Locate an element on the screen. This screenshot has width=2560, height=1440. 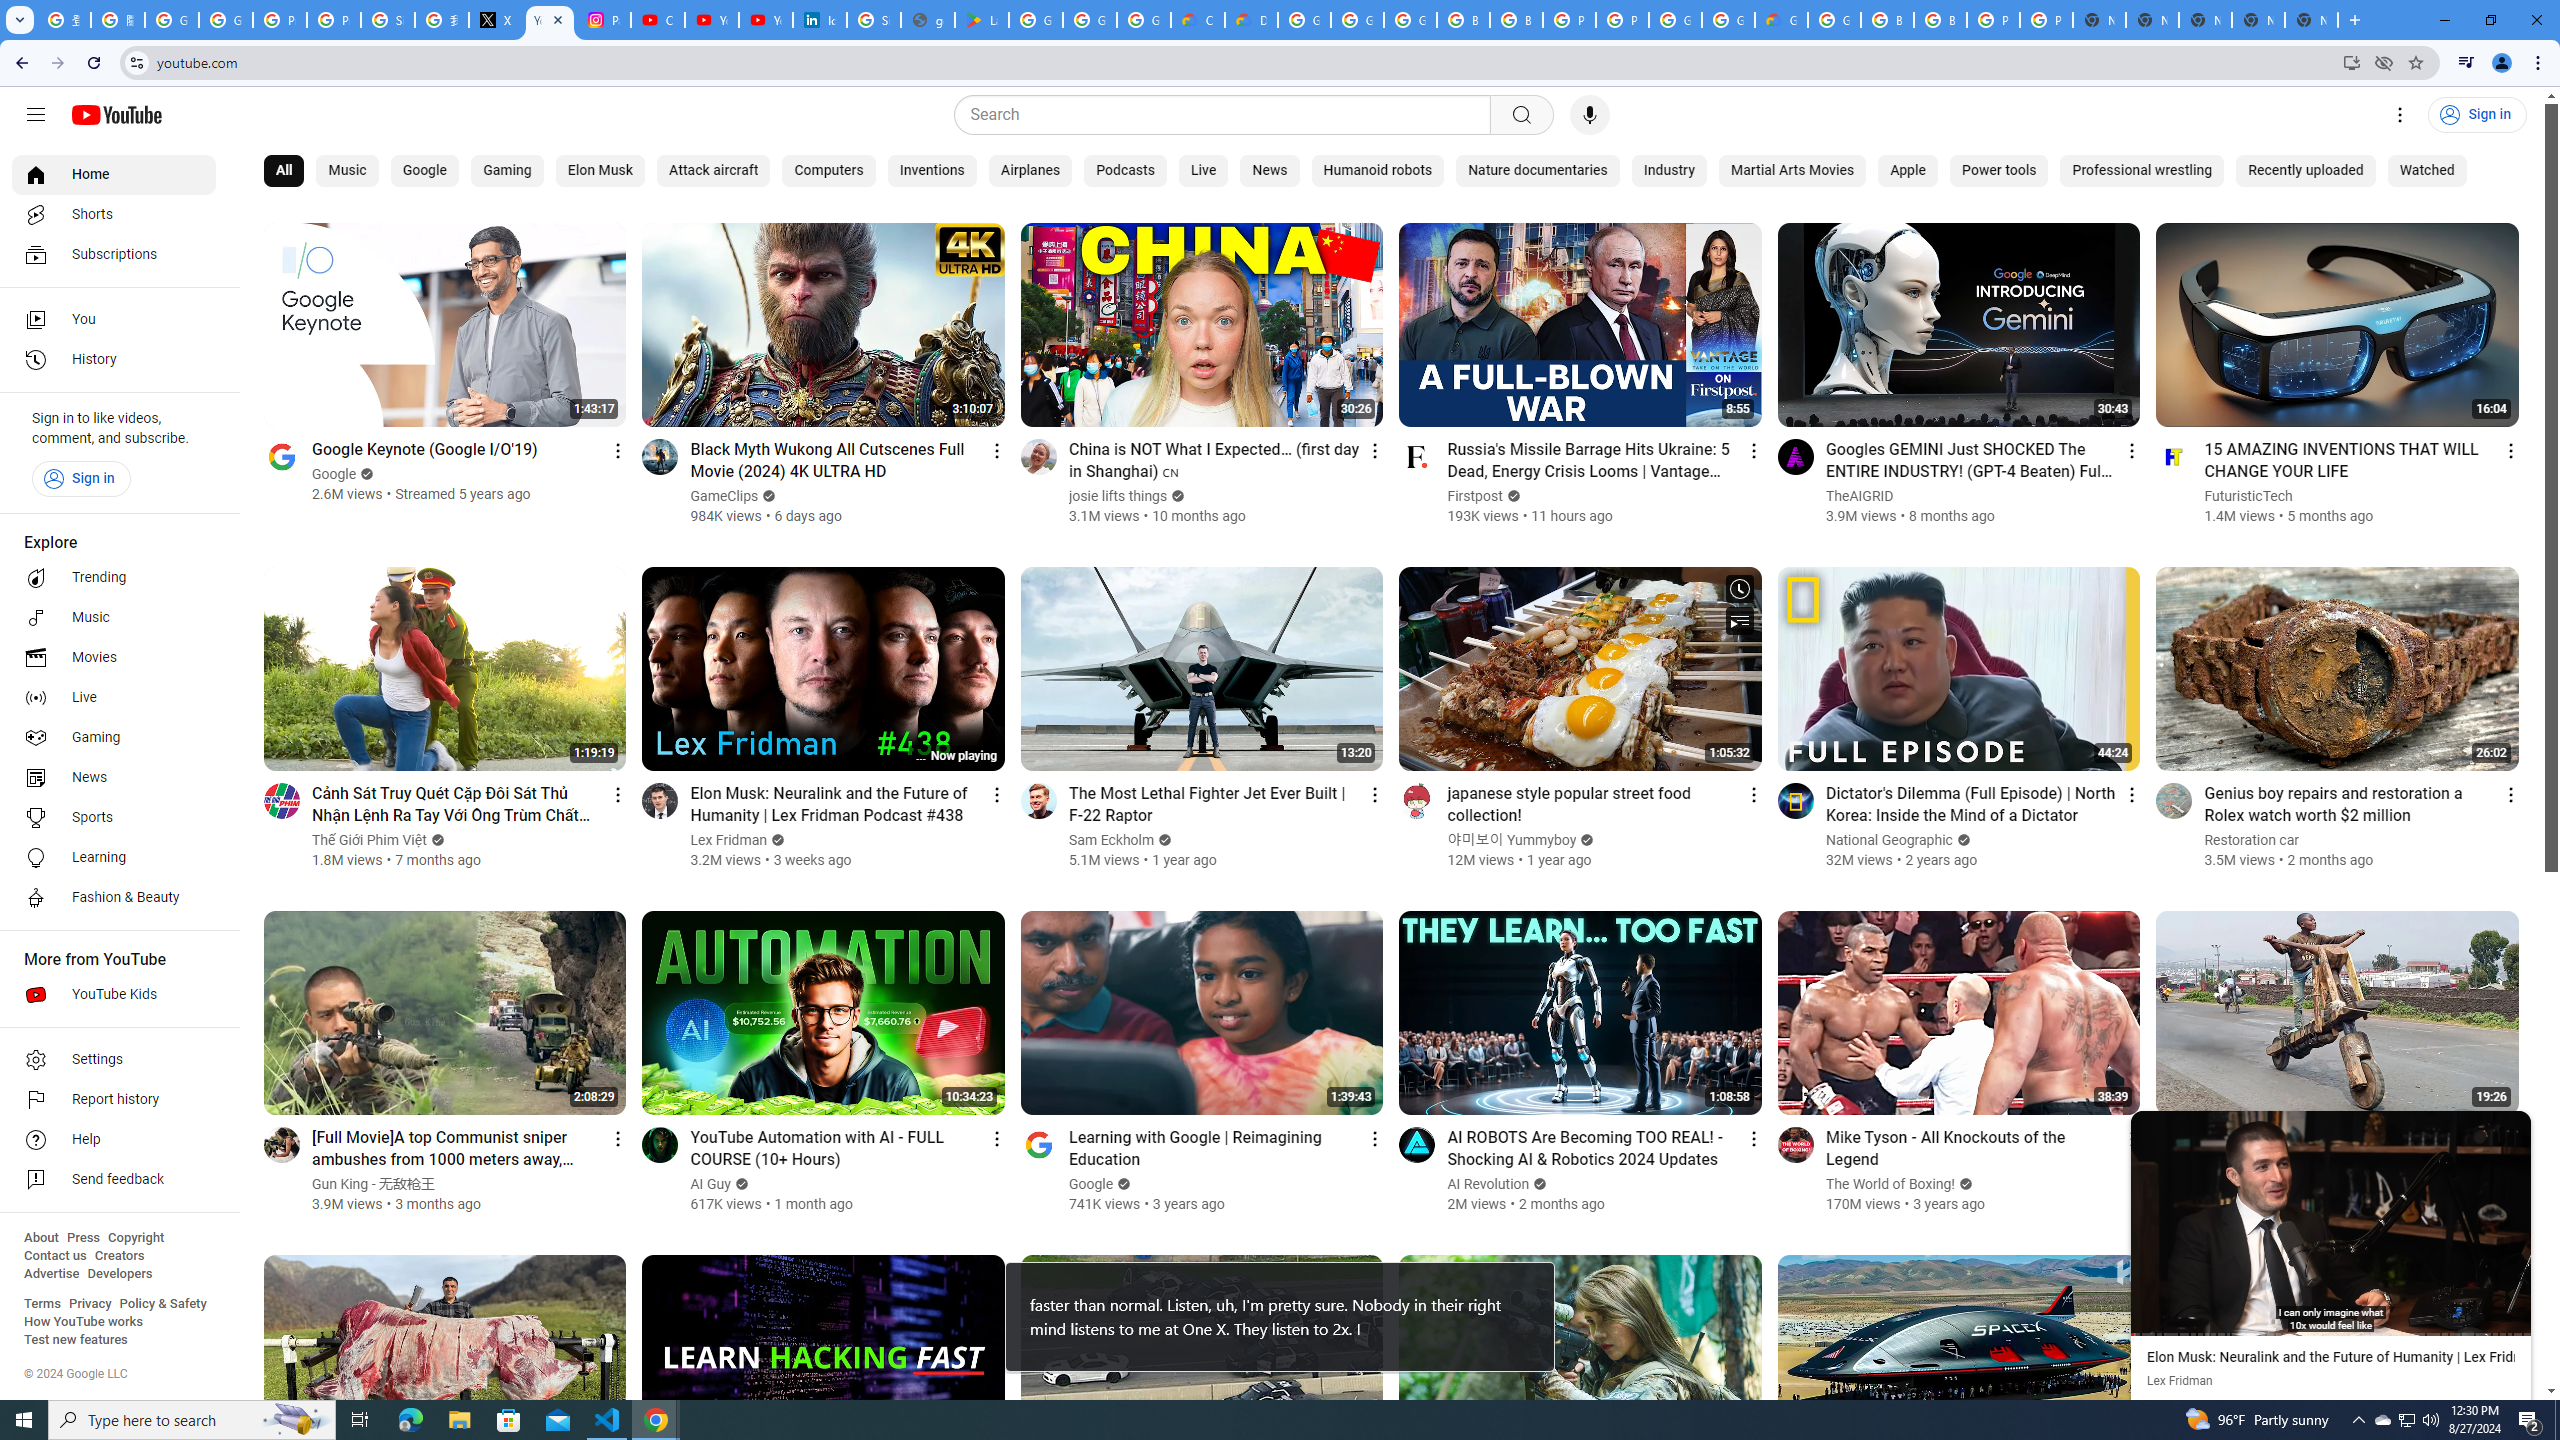
Report history is located at coordinates (114, 1100).